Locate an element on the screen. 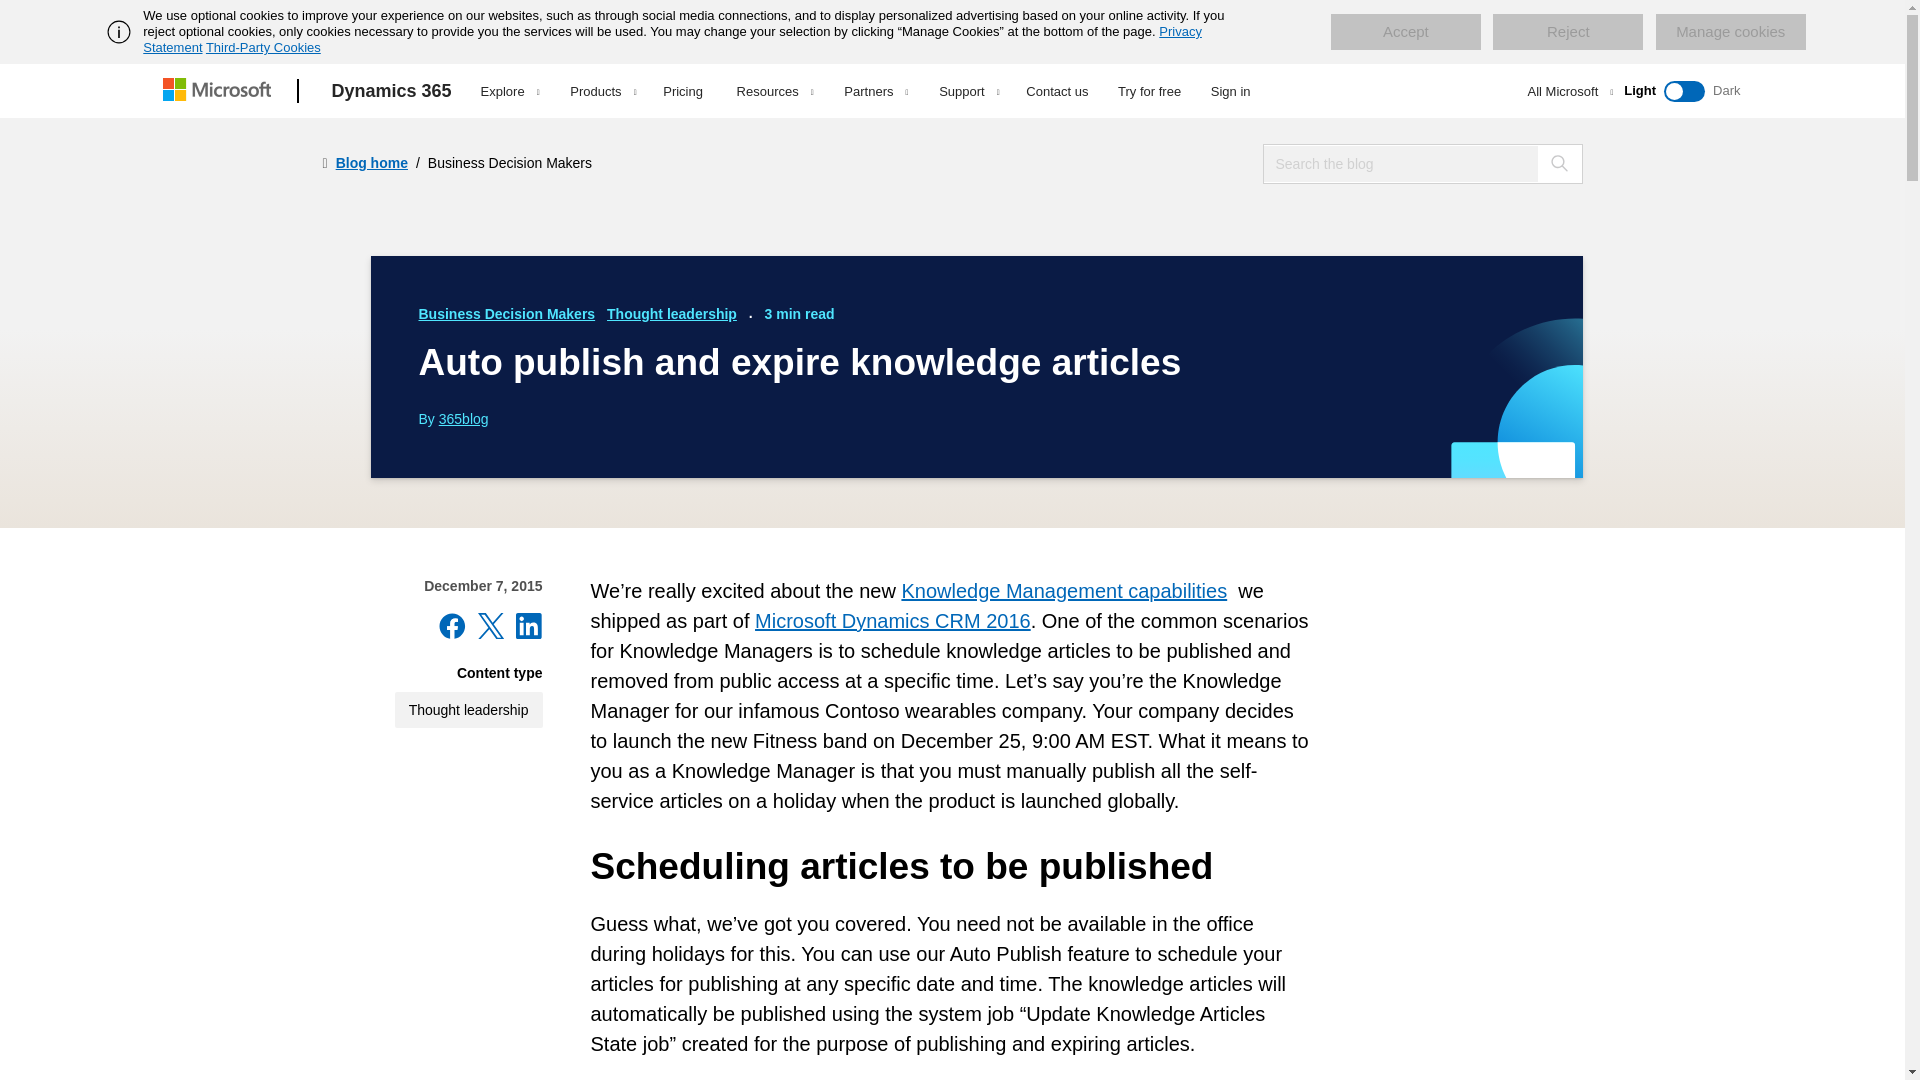 The image size is (1920, 1080). Products is located at coordinates (602, 91).